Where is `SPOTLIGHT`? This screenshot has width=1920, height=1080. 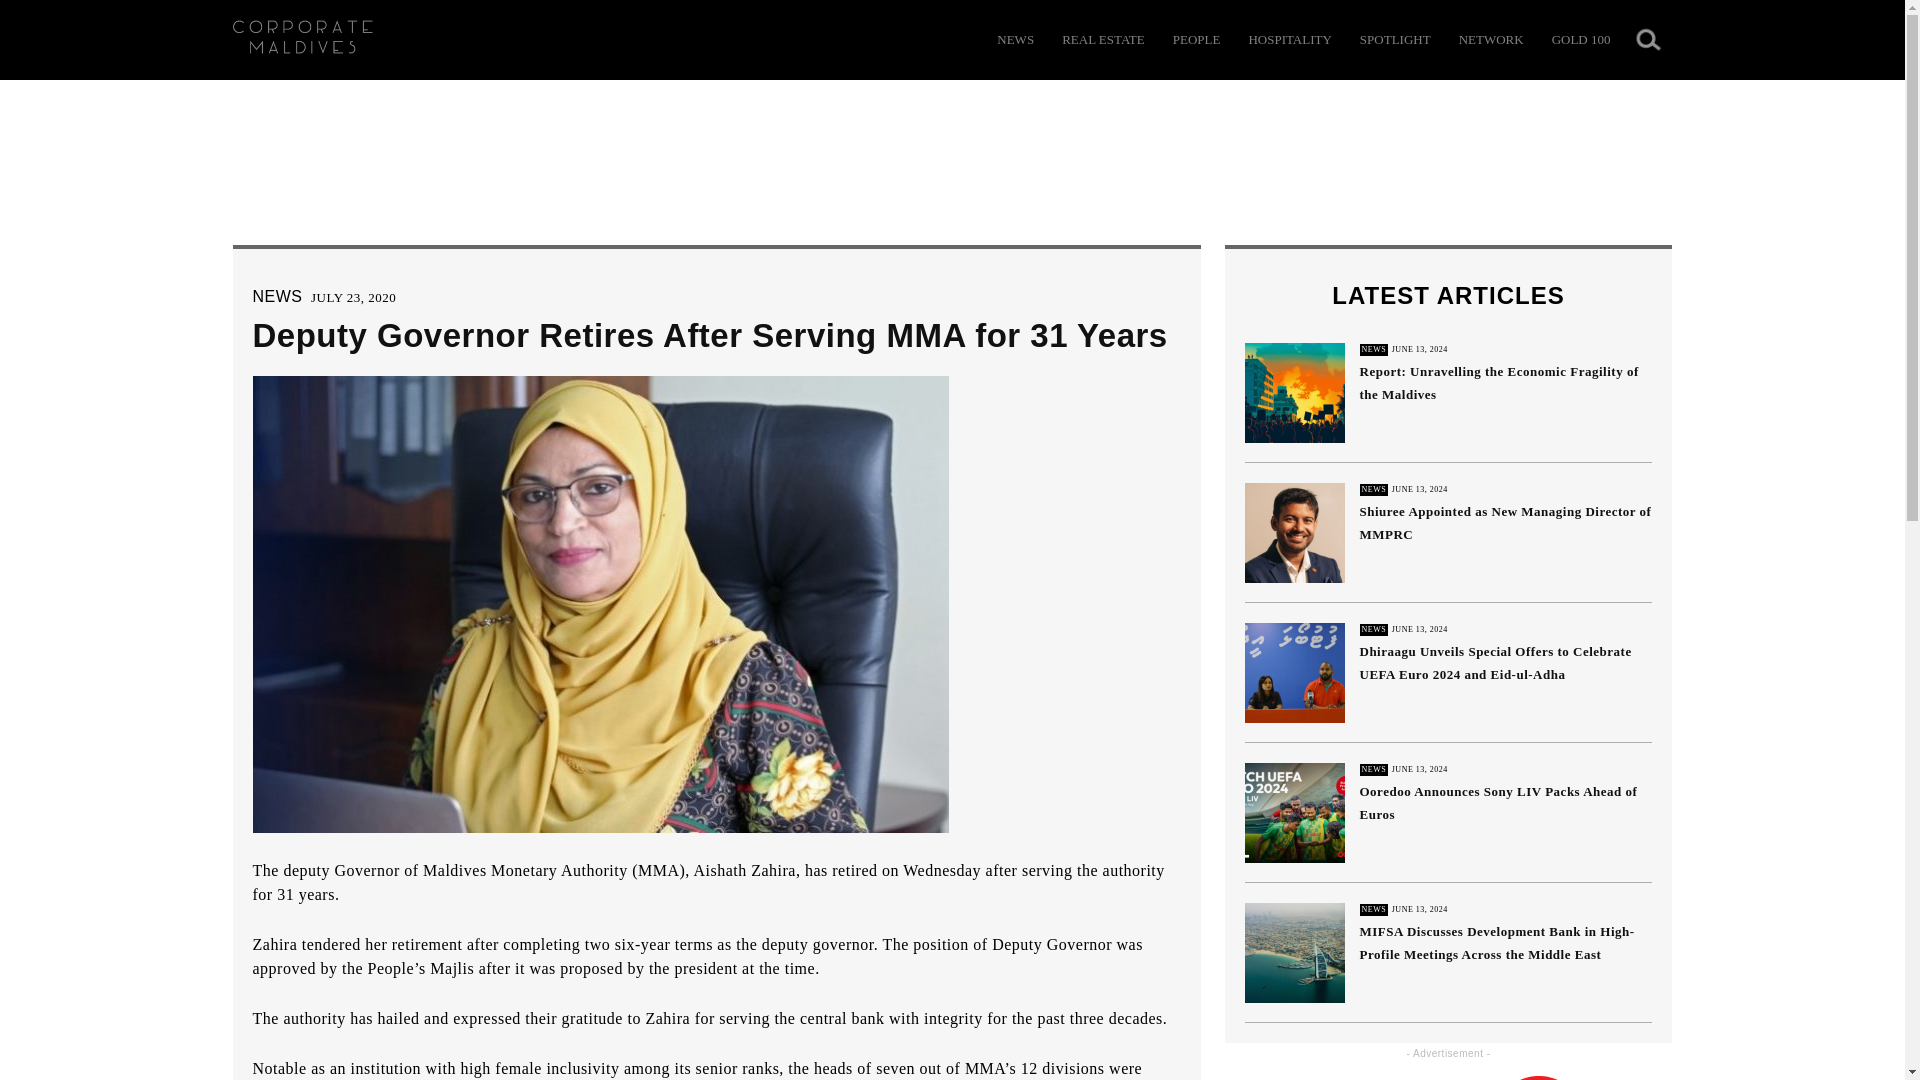
SPOTLIGHT is located at coordinates (1394, 40).